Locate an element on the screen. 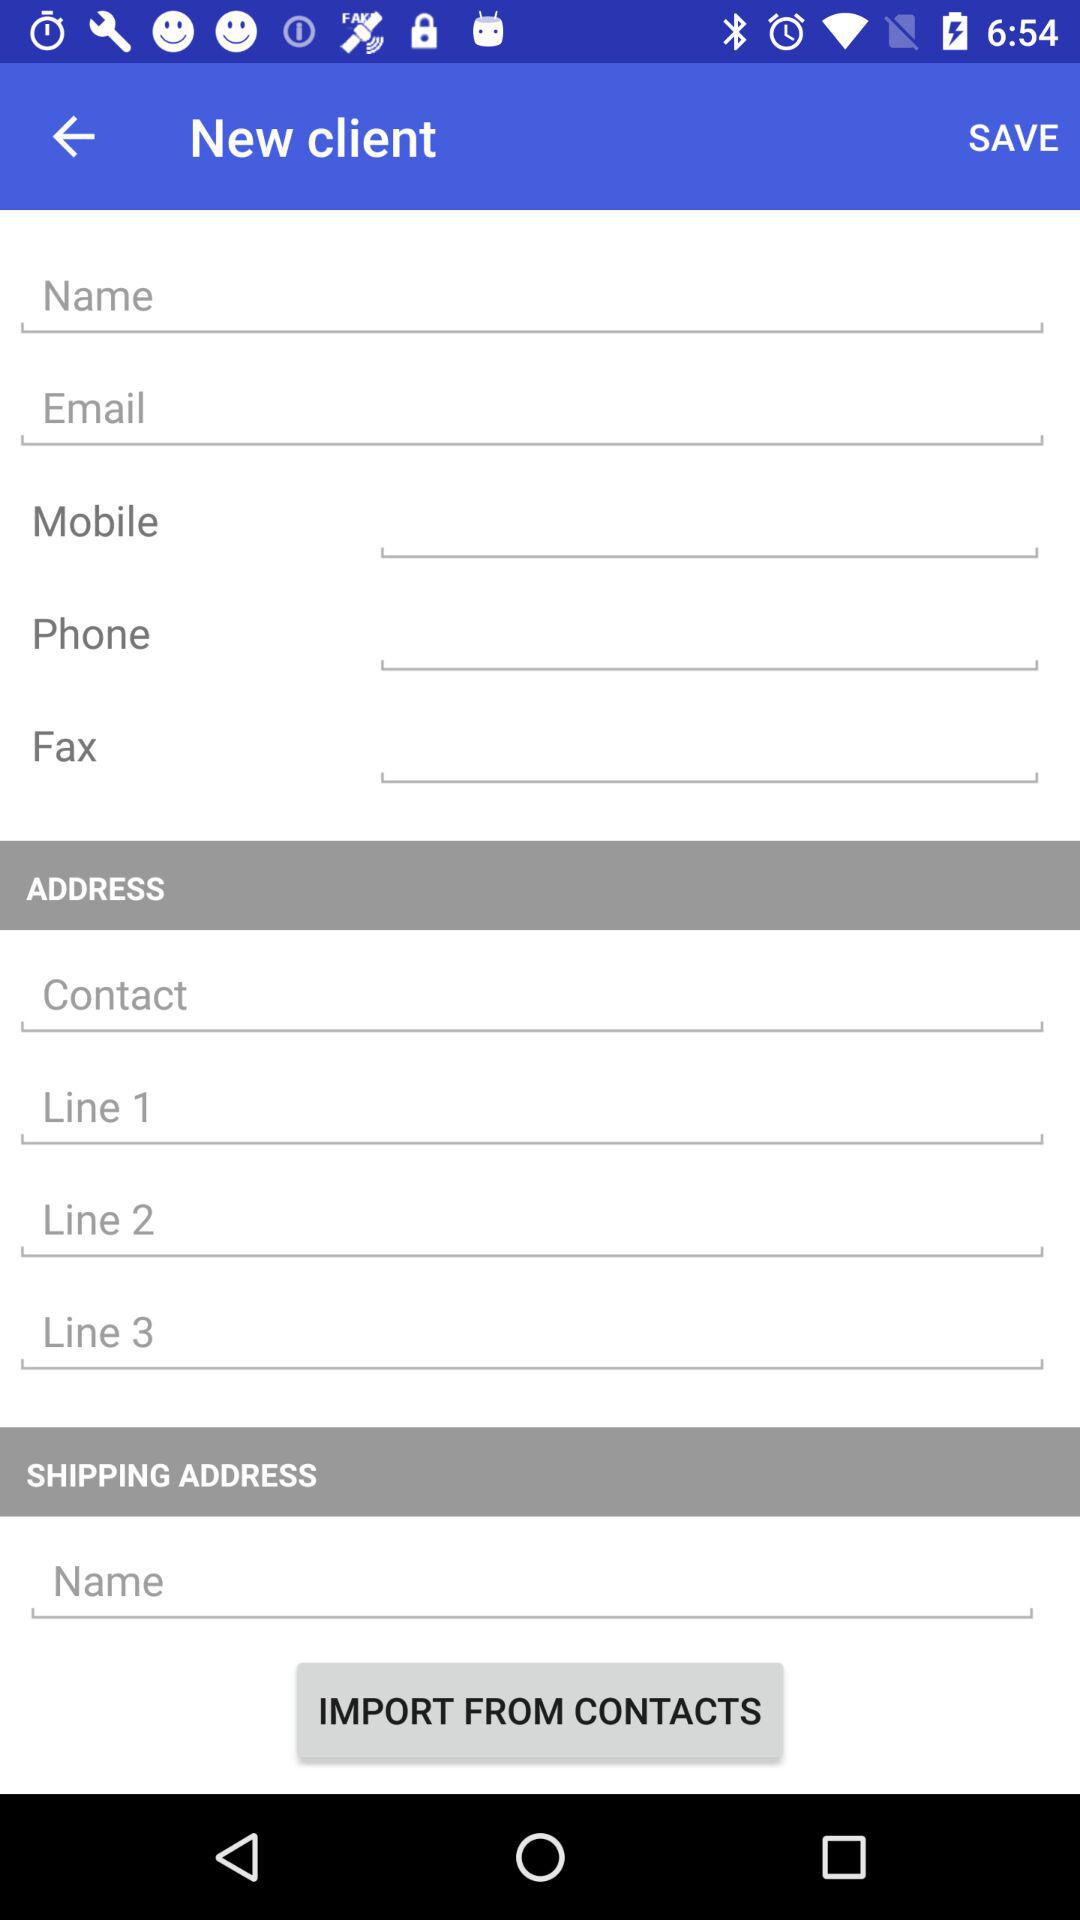 This screenshot has height=1920, width=1080. launch icon below the address icon is located at coordinates (532, 994).